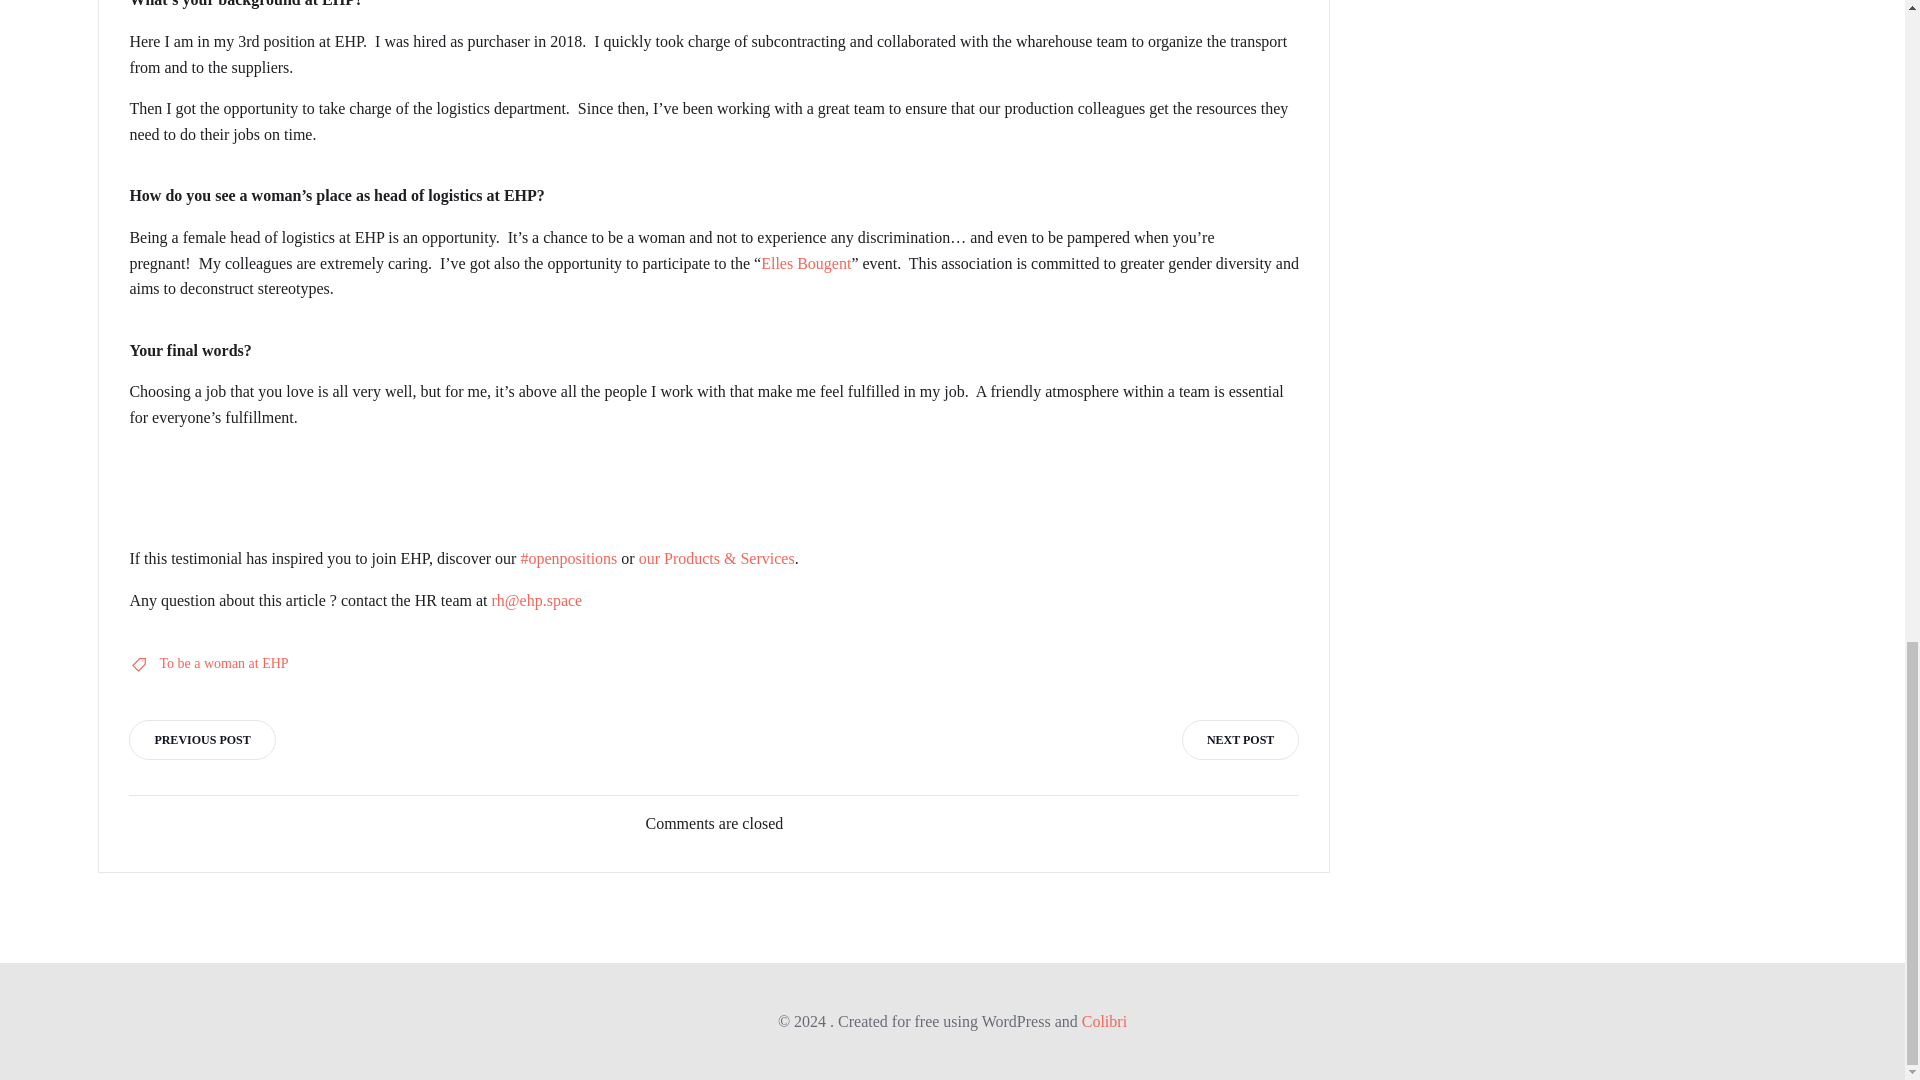  What do you see at coordinates (224, 664) in the screenshot?
I see `To be a woman at EHP Tag` at bounding box center [224, 664].